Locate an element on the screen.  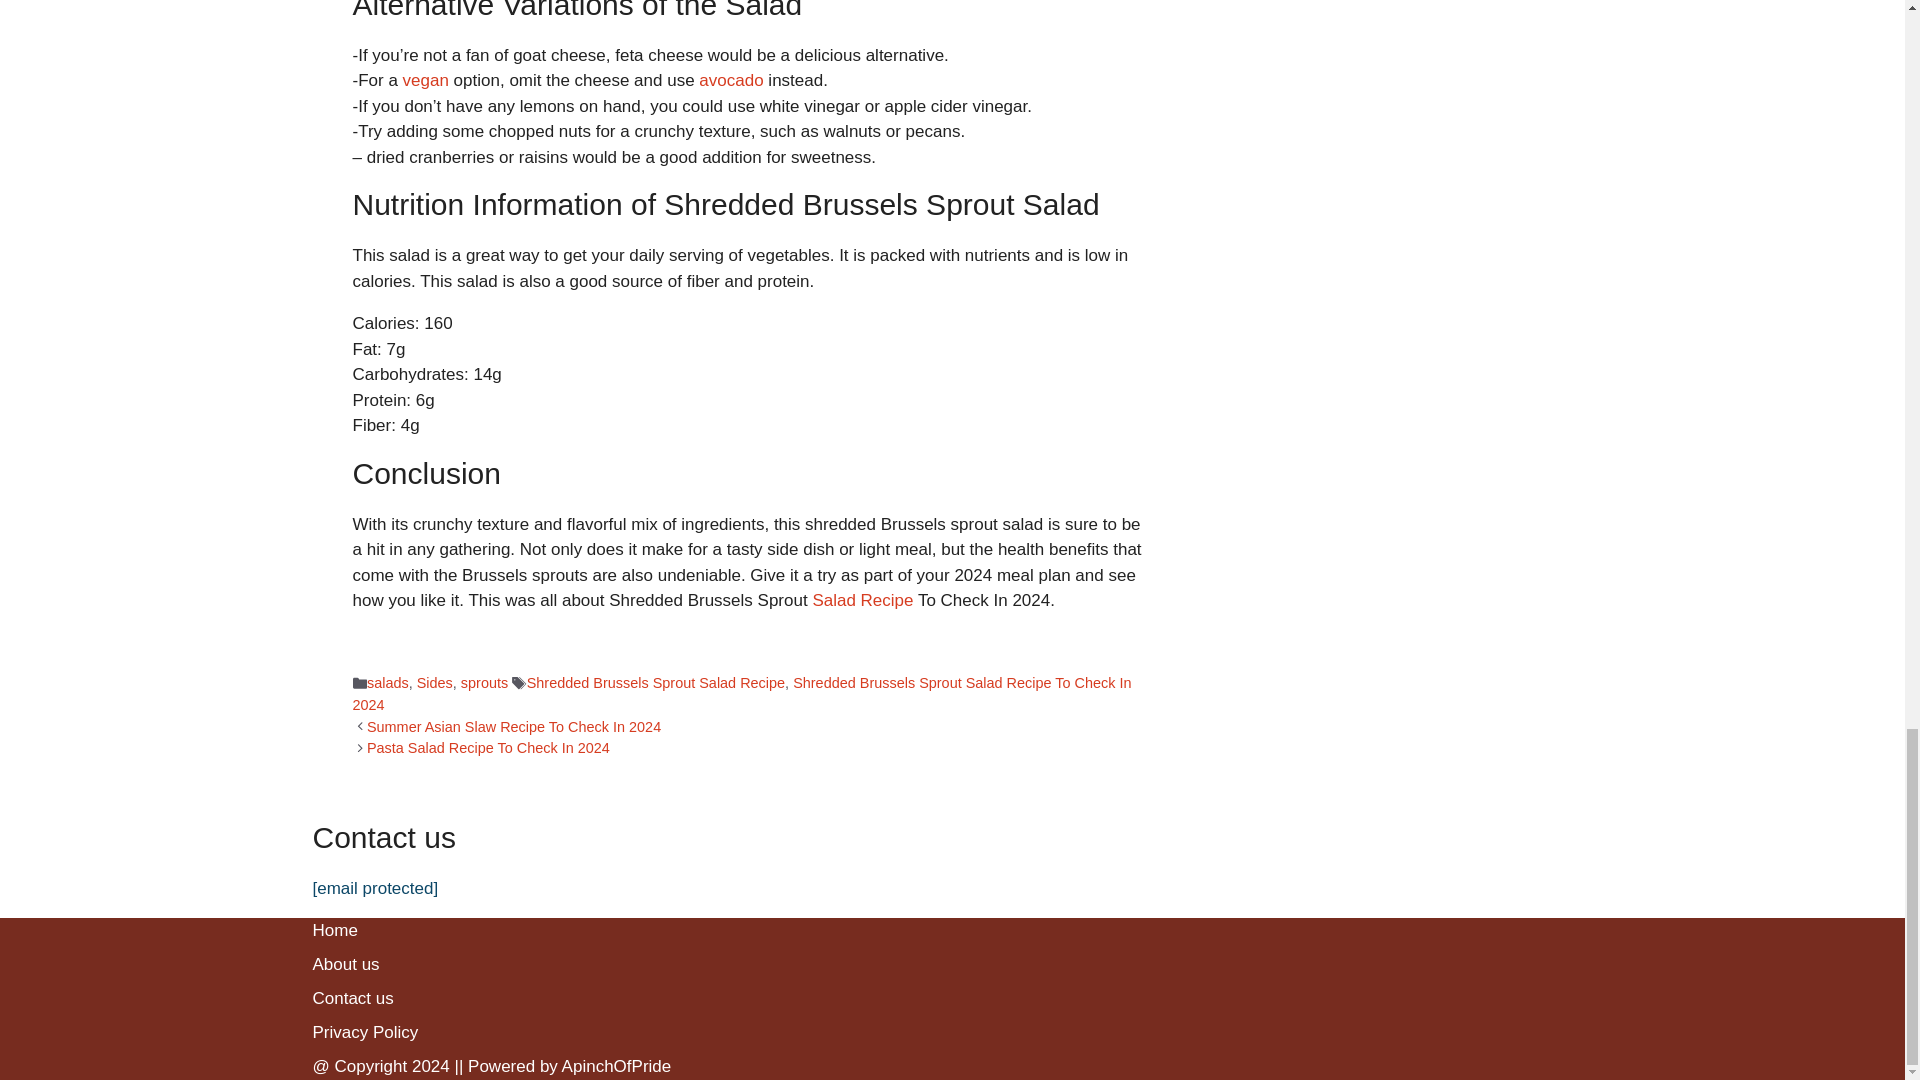
Shredded Brussels Sprout Salad Recipe is located at coordinates (656, 683).